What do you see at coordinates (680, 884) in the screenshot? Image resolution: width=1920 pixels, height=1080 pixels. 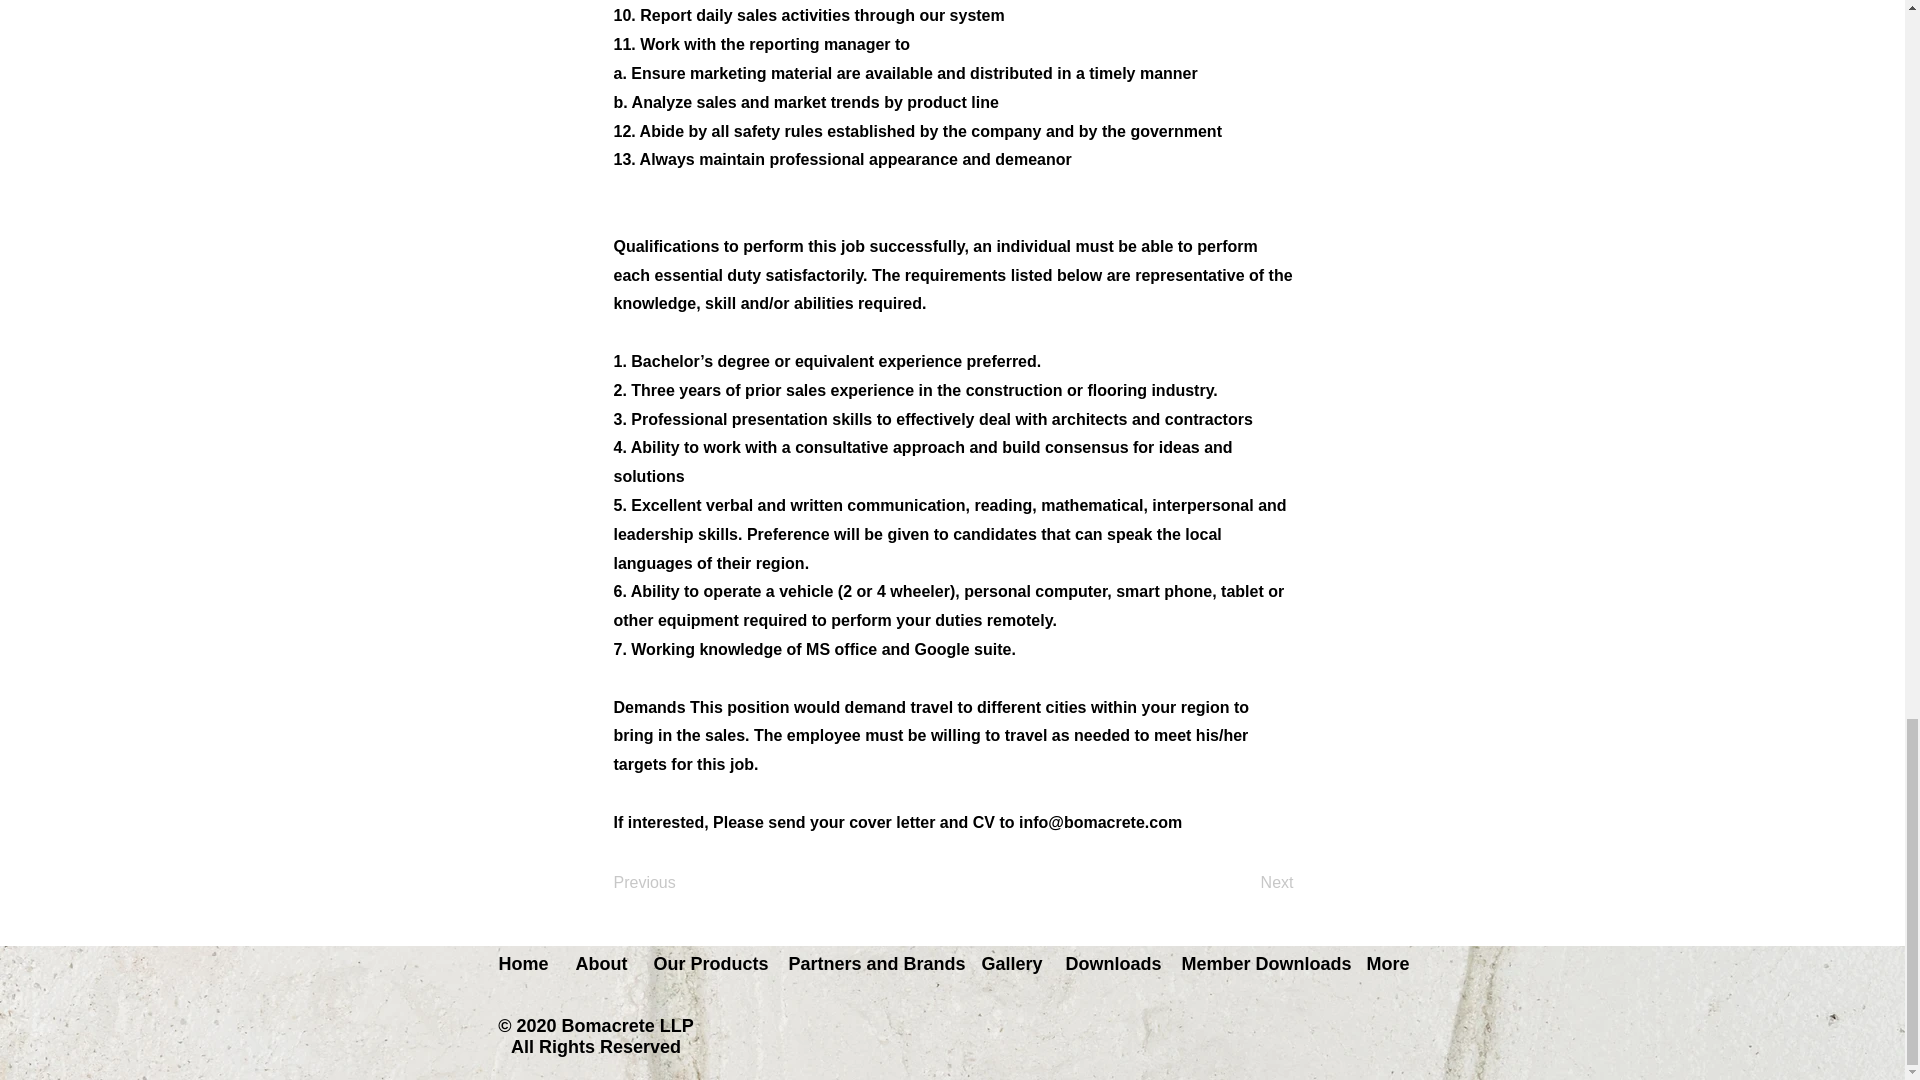 I see `Previous` at bounding box center [680, 884].